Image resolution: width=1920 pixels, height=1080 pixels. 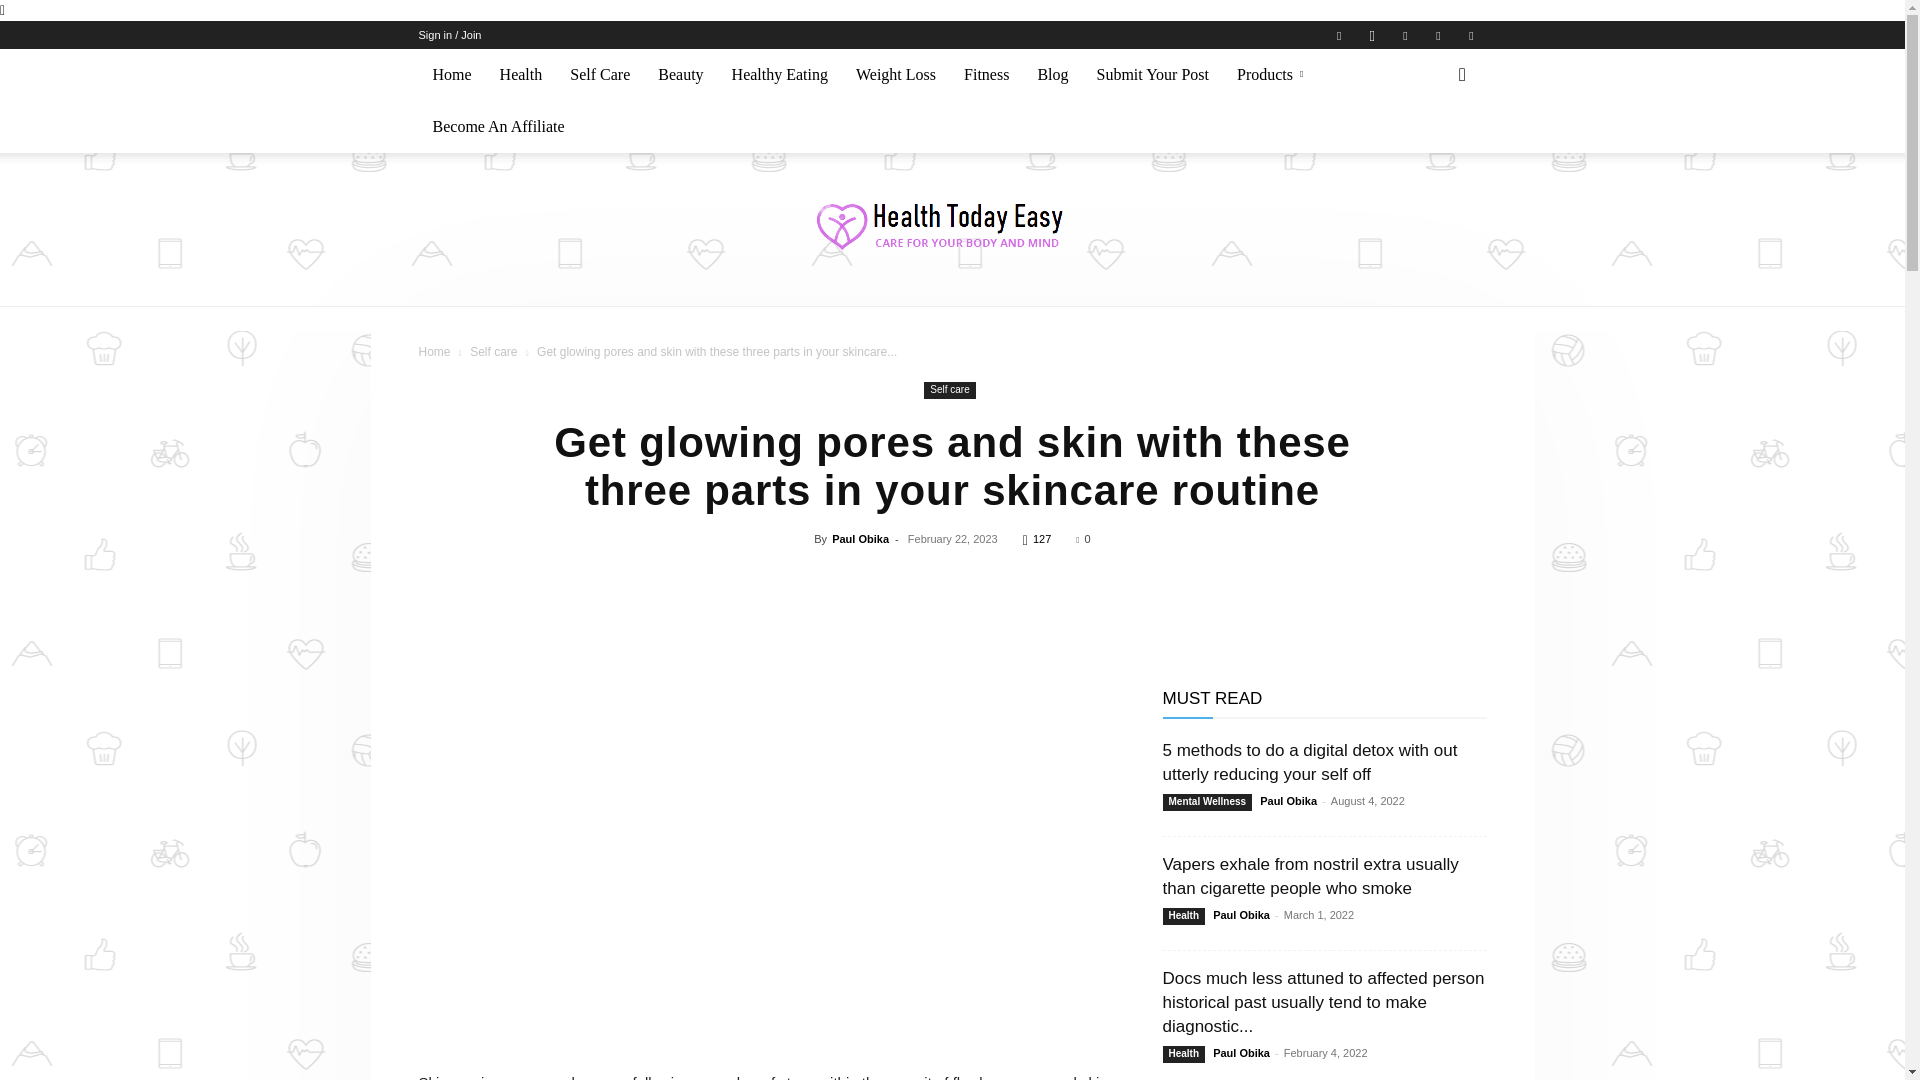 I want to click on Health, so click(x=520, y=74).